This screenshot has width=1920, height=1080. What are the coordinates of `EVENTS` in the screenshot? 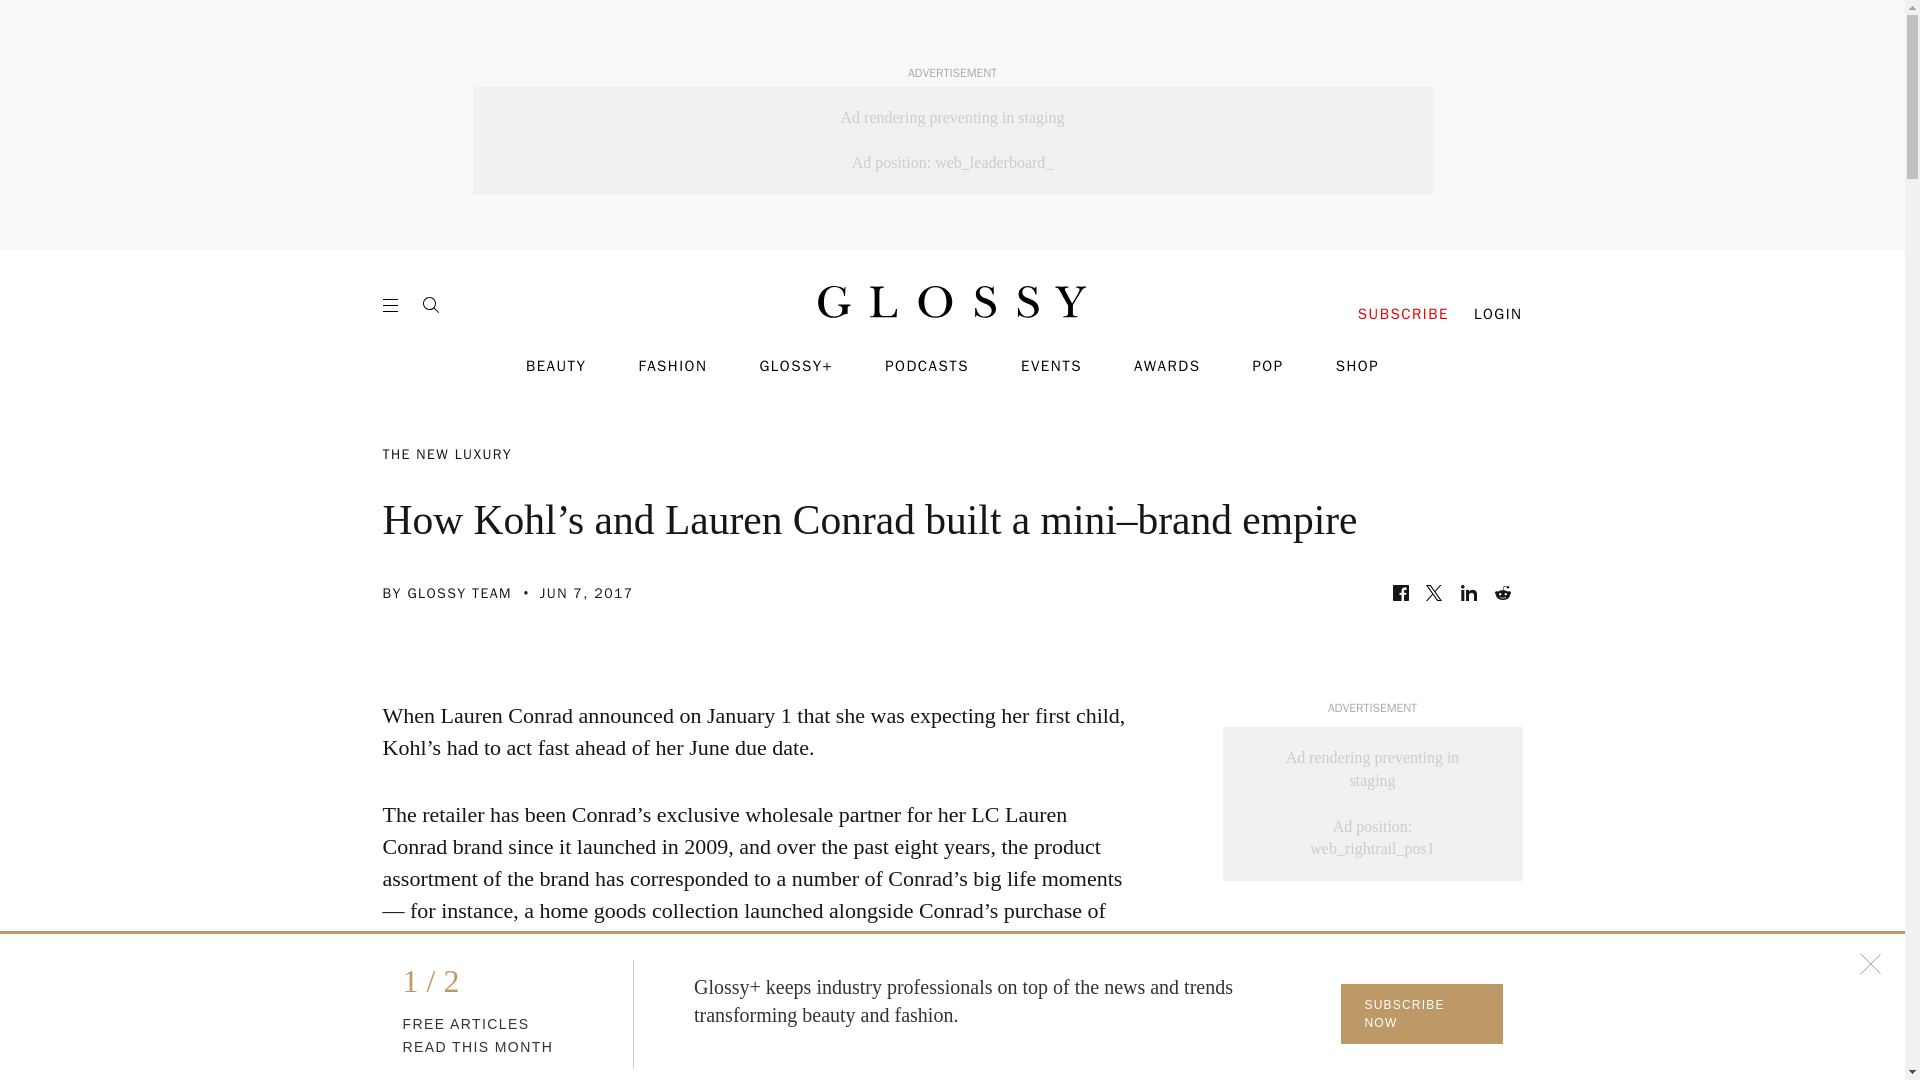 It's located at (1052, 366).